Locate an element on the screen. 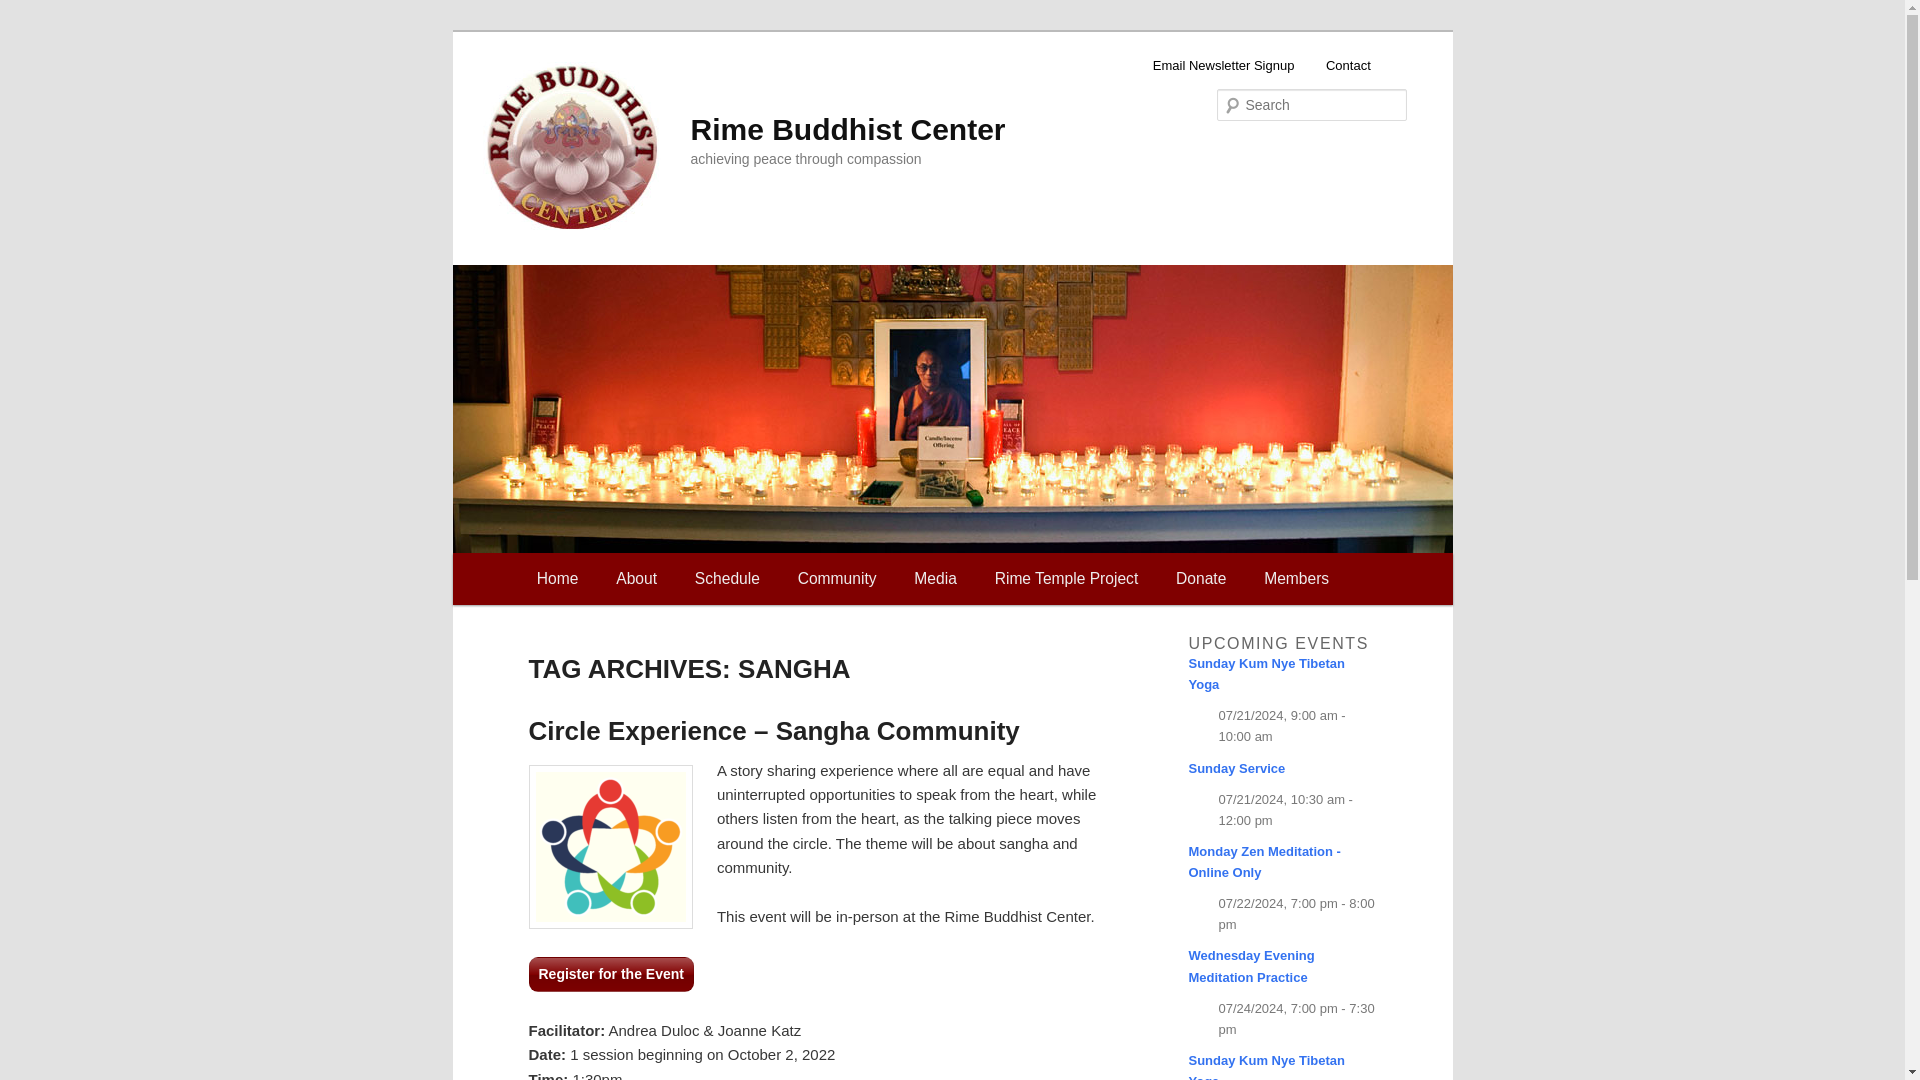 The height and width of the screenshot is (1080, 1920). Media is located at coordinates (934, 578).